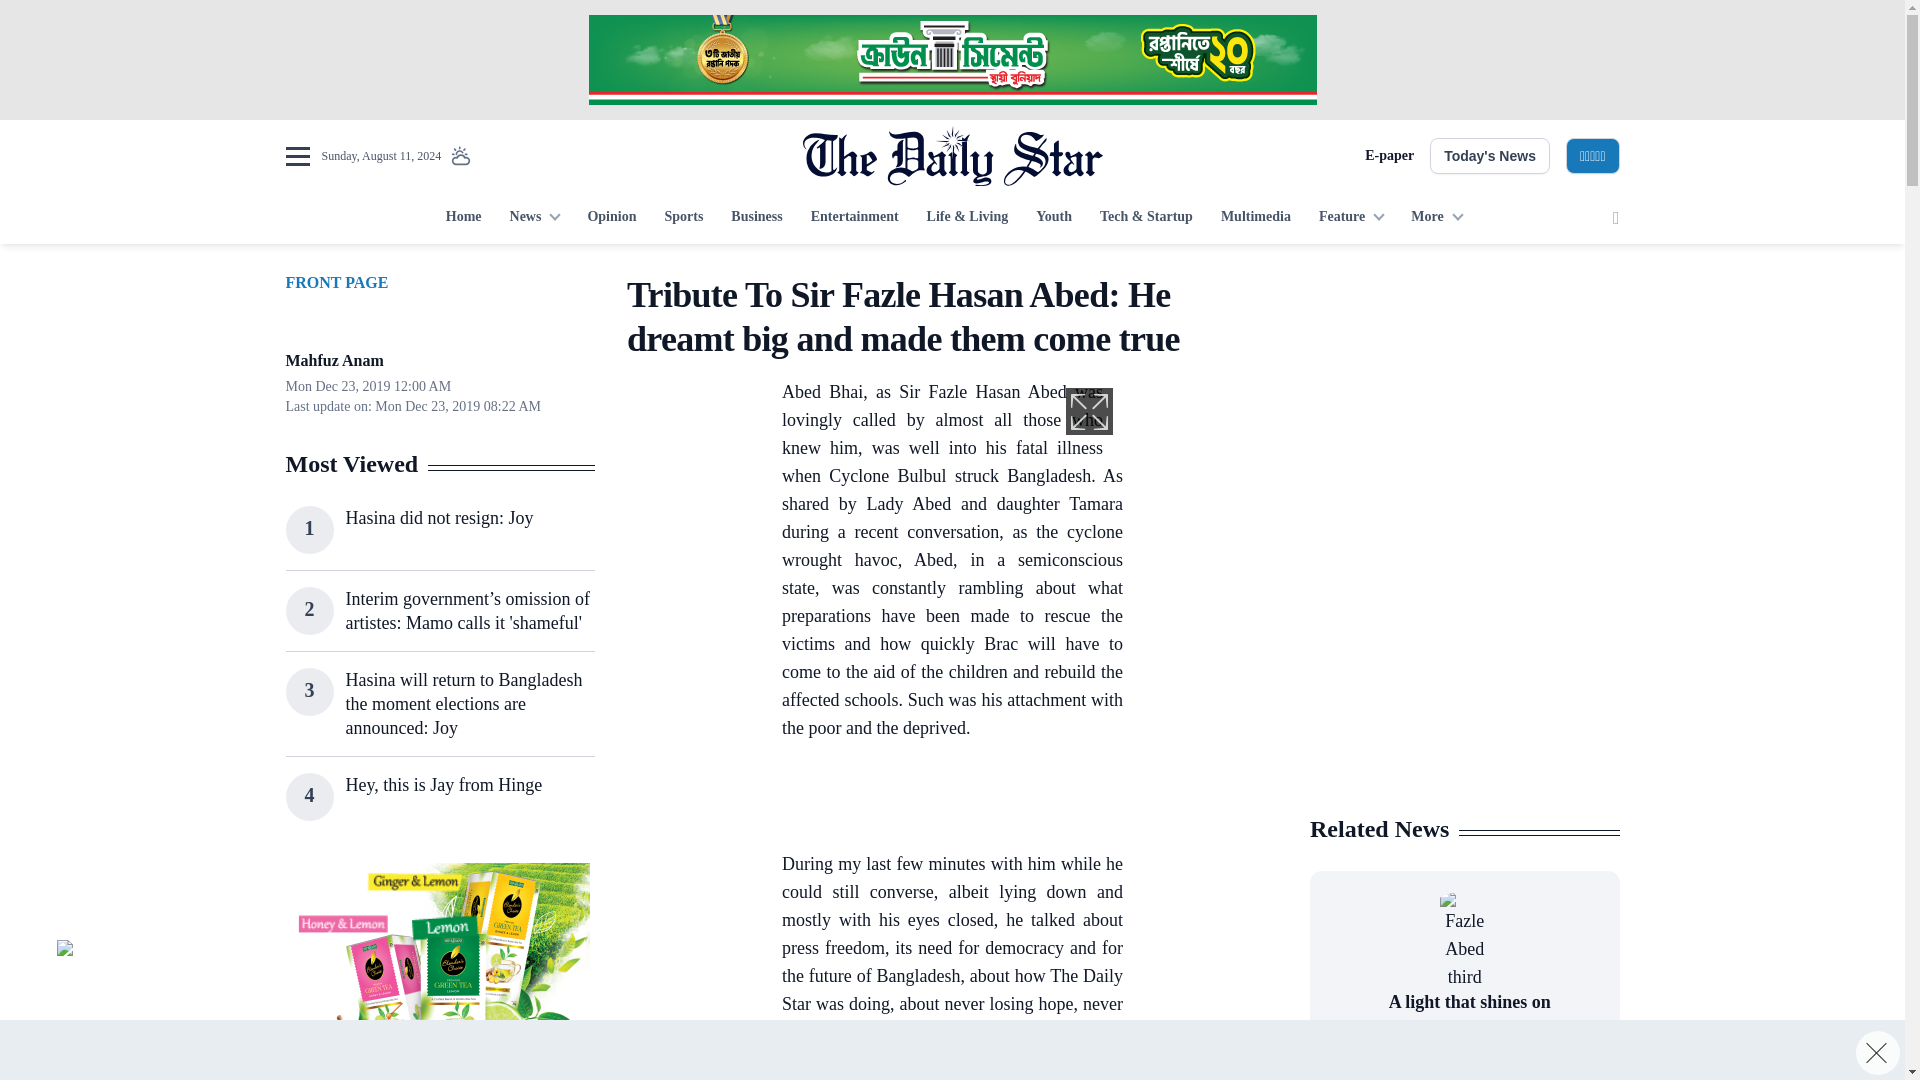  Describe the element at coordinates (854, 218) in the screenshot. I see `Entertainment` at that location.